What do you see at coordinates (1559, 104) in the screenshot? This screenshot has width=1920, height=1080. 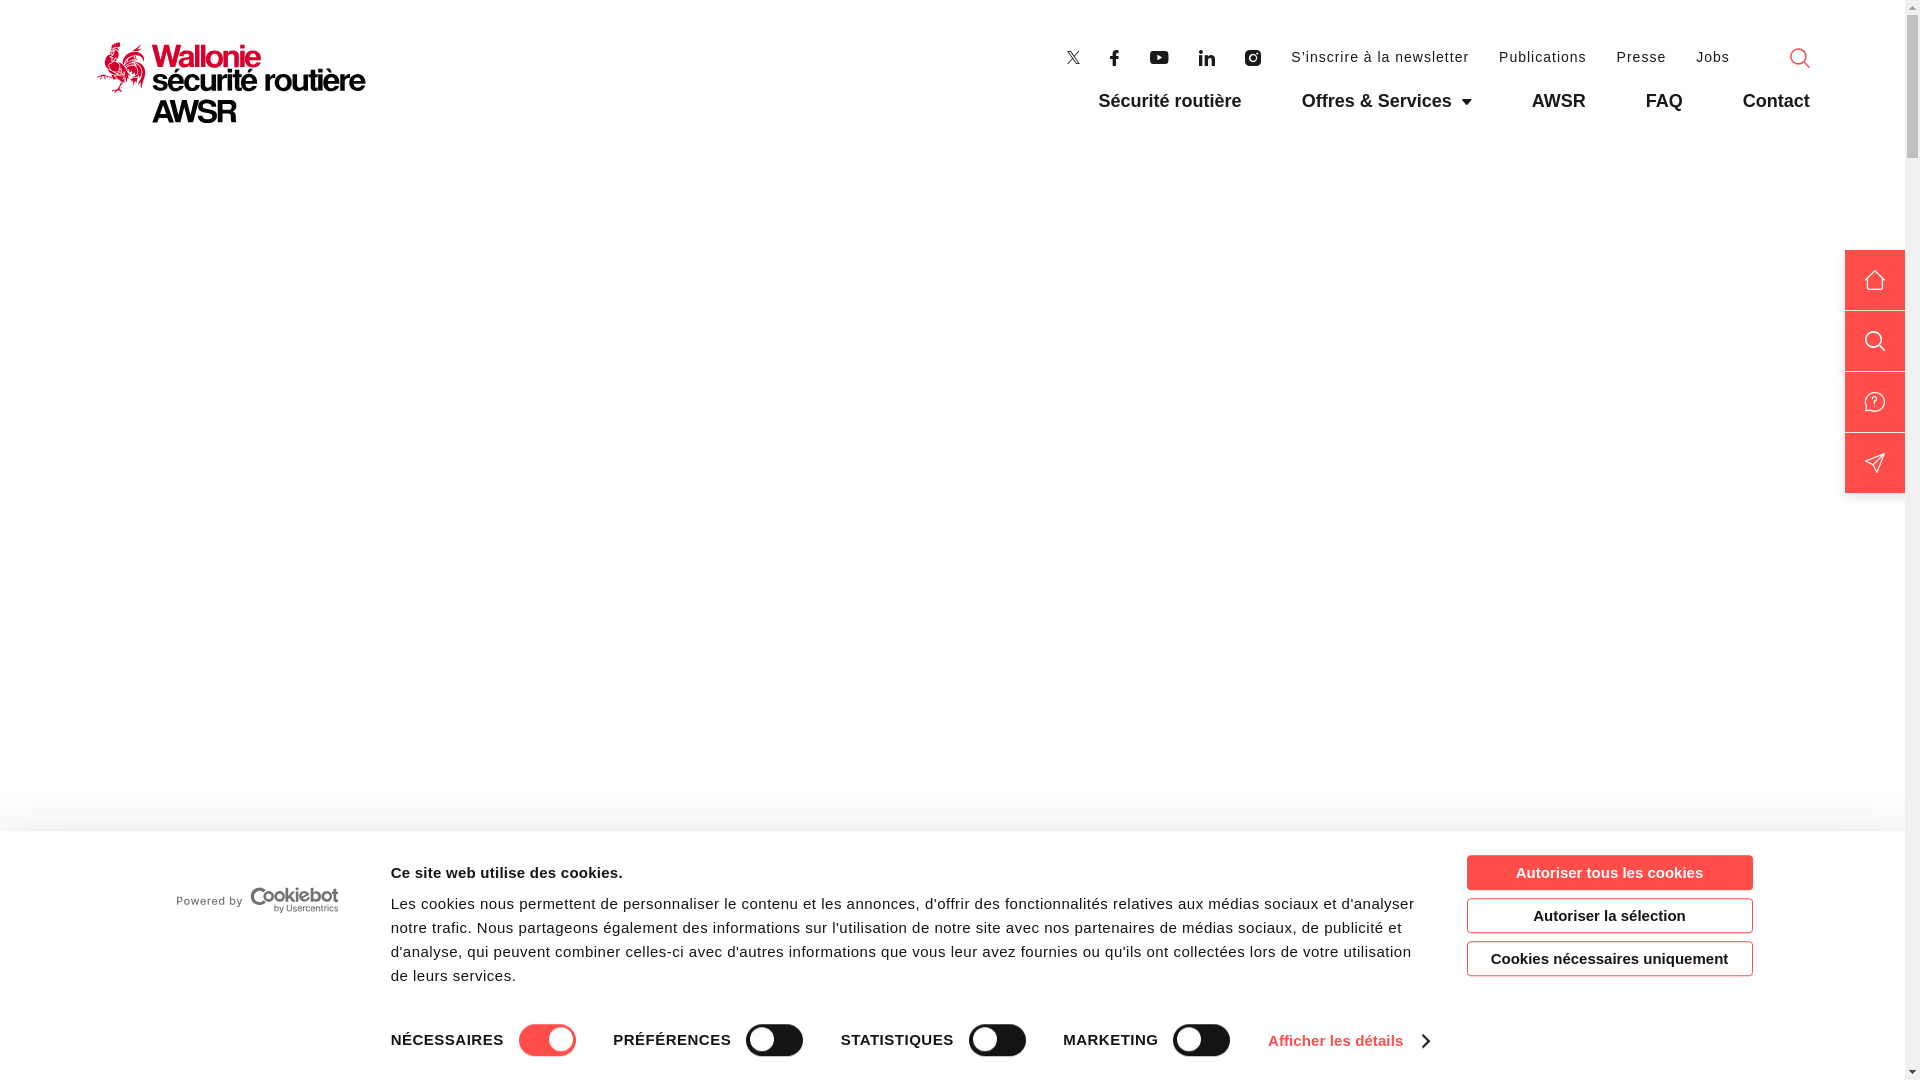 I see `AWSR` at bounding box center [1559, 104].